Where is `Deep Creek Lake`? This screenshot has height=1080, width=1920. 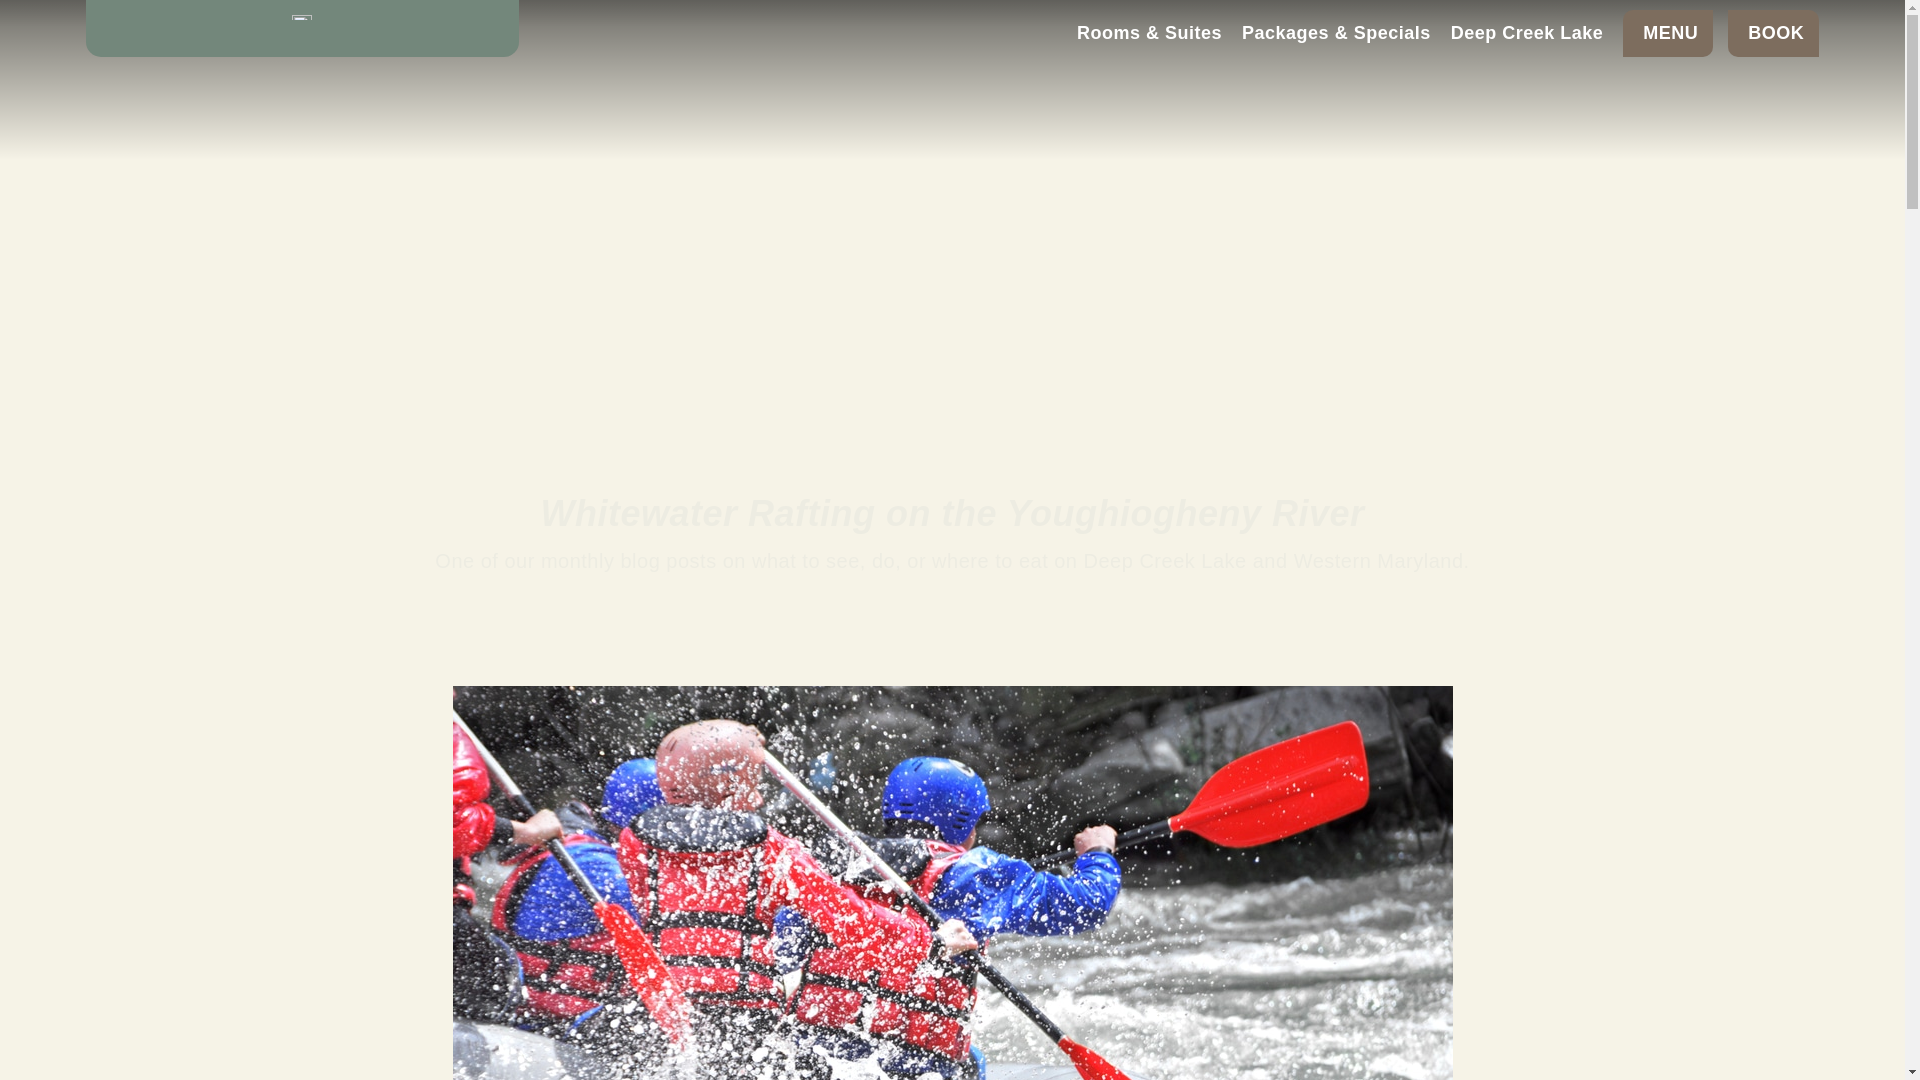 Deep Creek Lake is located at coordinates (1527, 34).